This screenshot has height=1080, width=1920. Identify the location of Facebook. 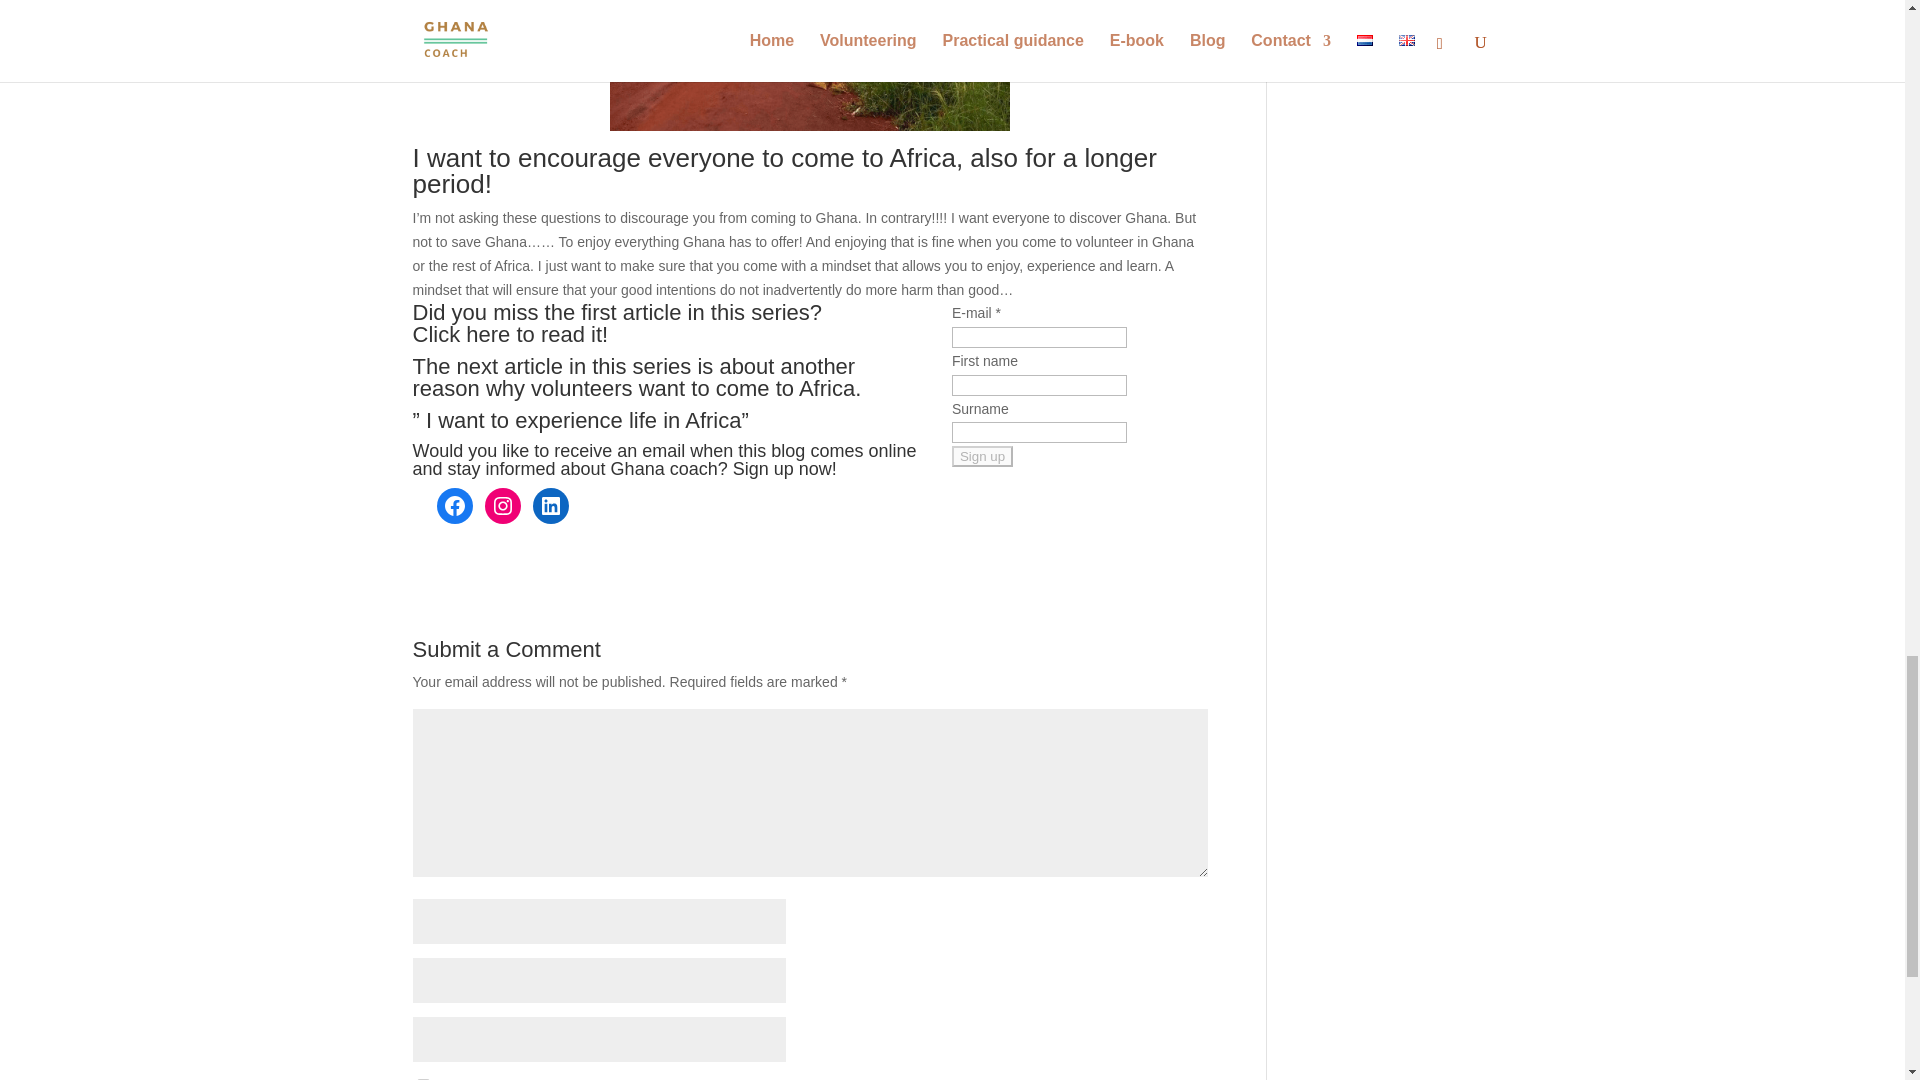
(454, 506).